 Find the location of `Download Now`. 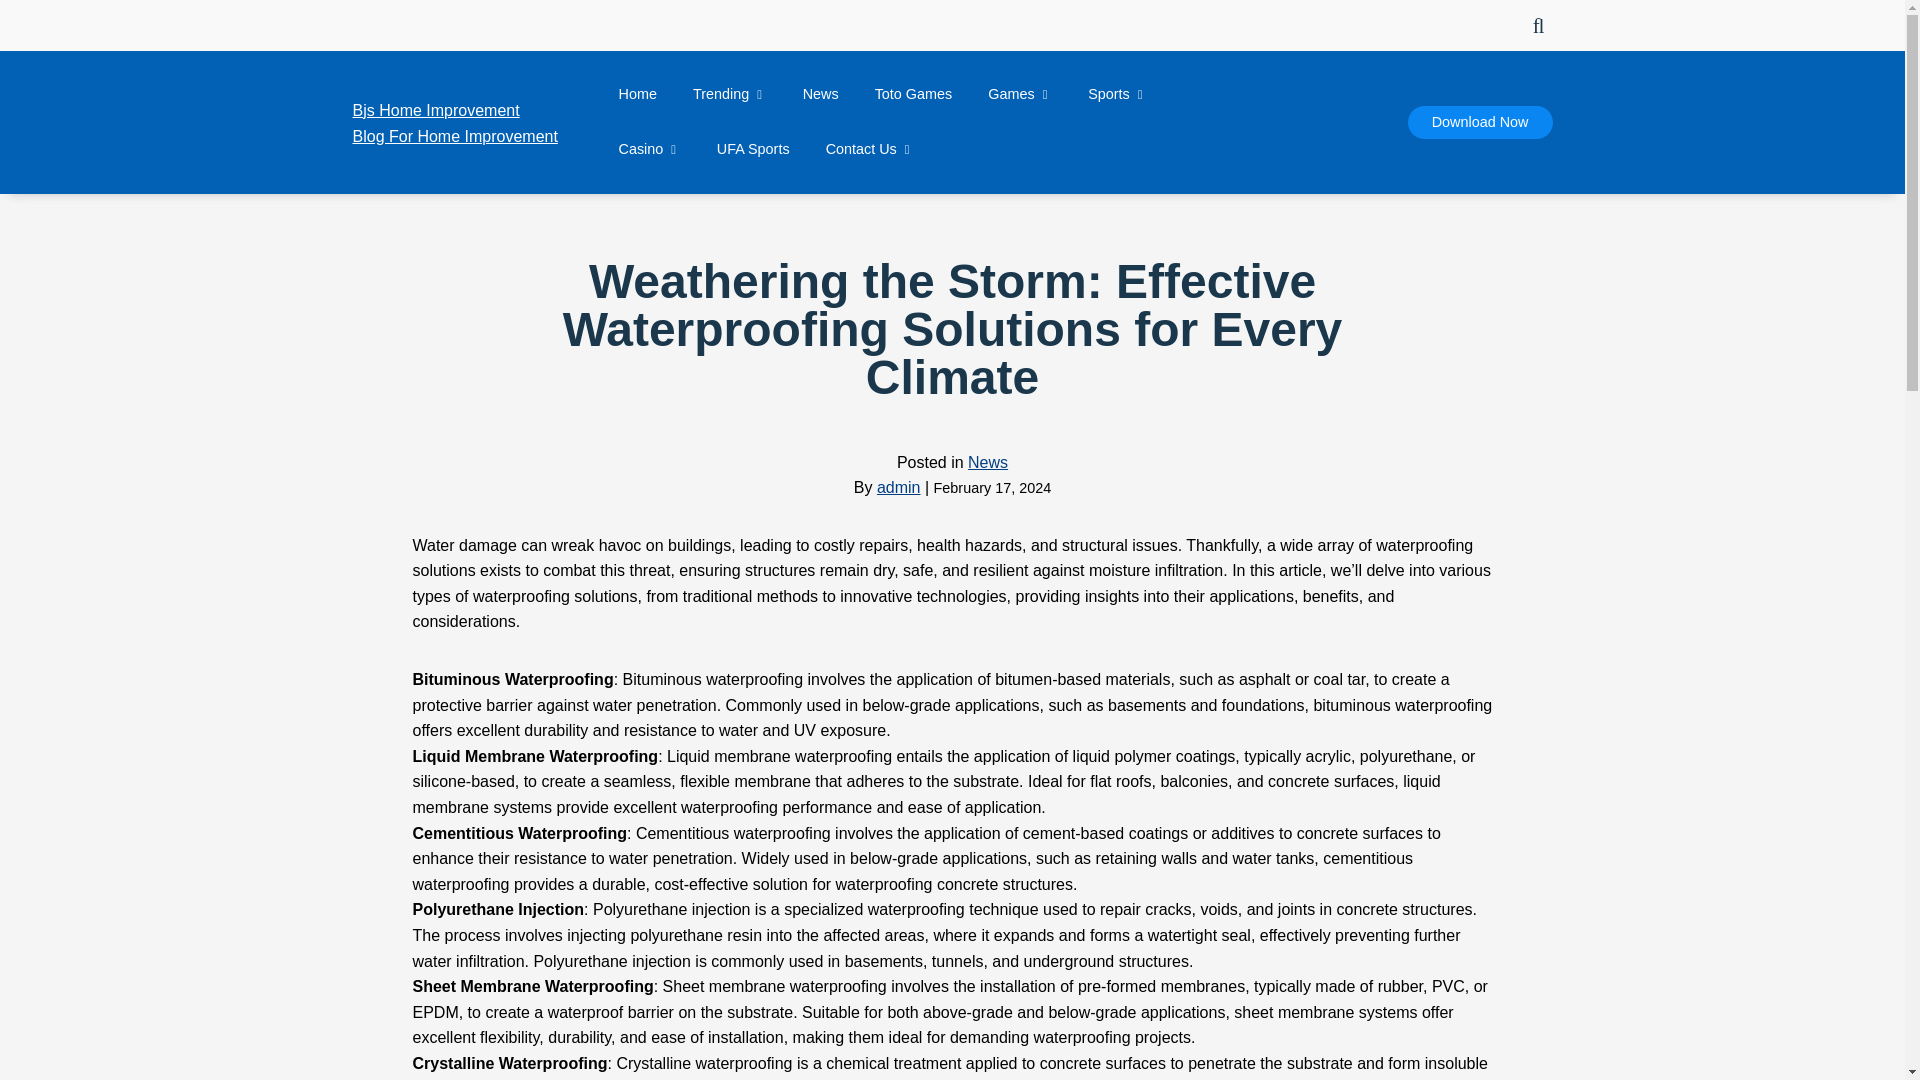

Download Now is located at coordinates (753, 150).